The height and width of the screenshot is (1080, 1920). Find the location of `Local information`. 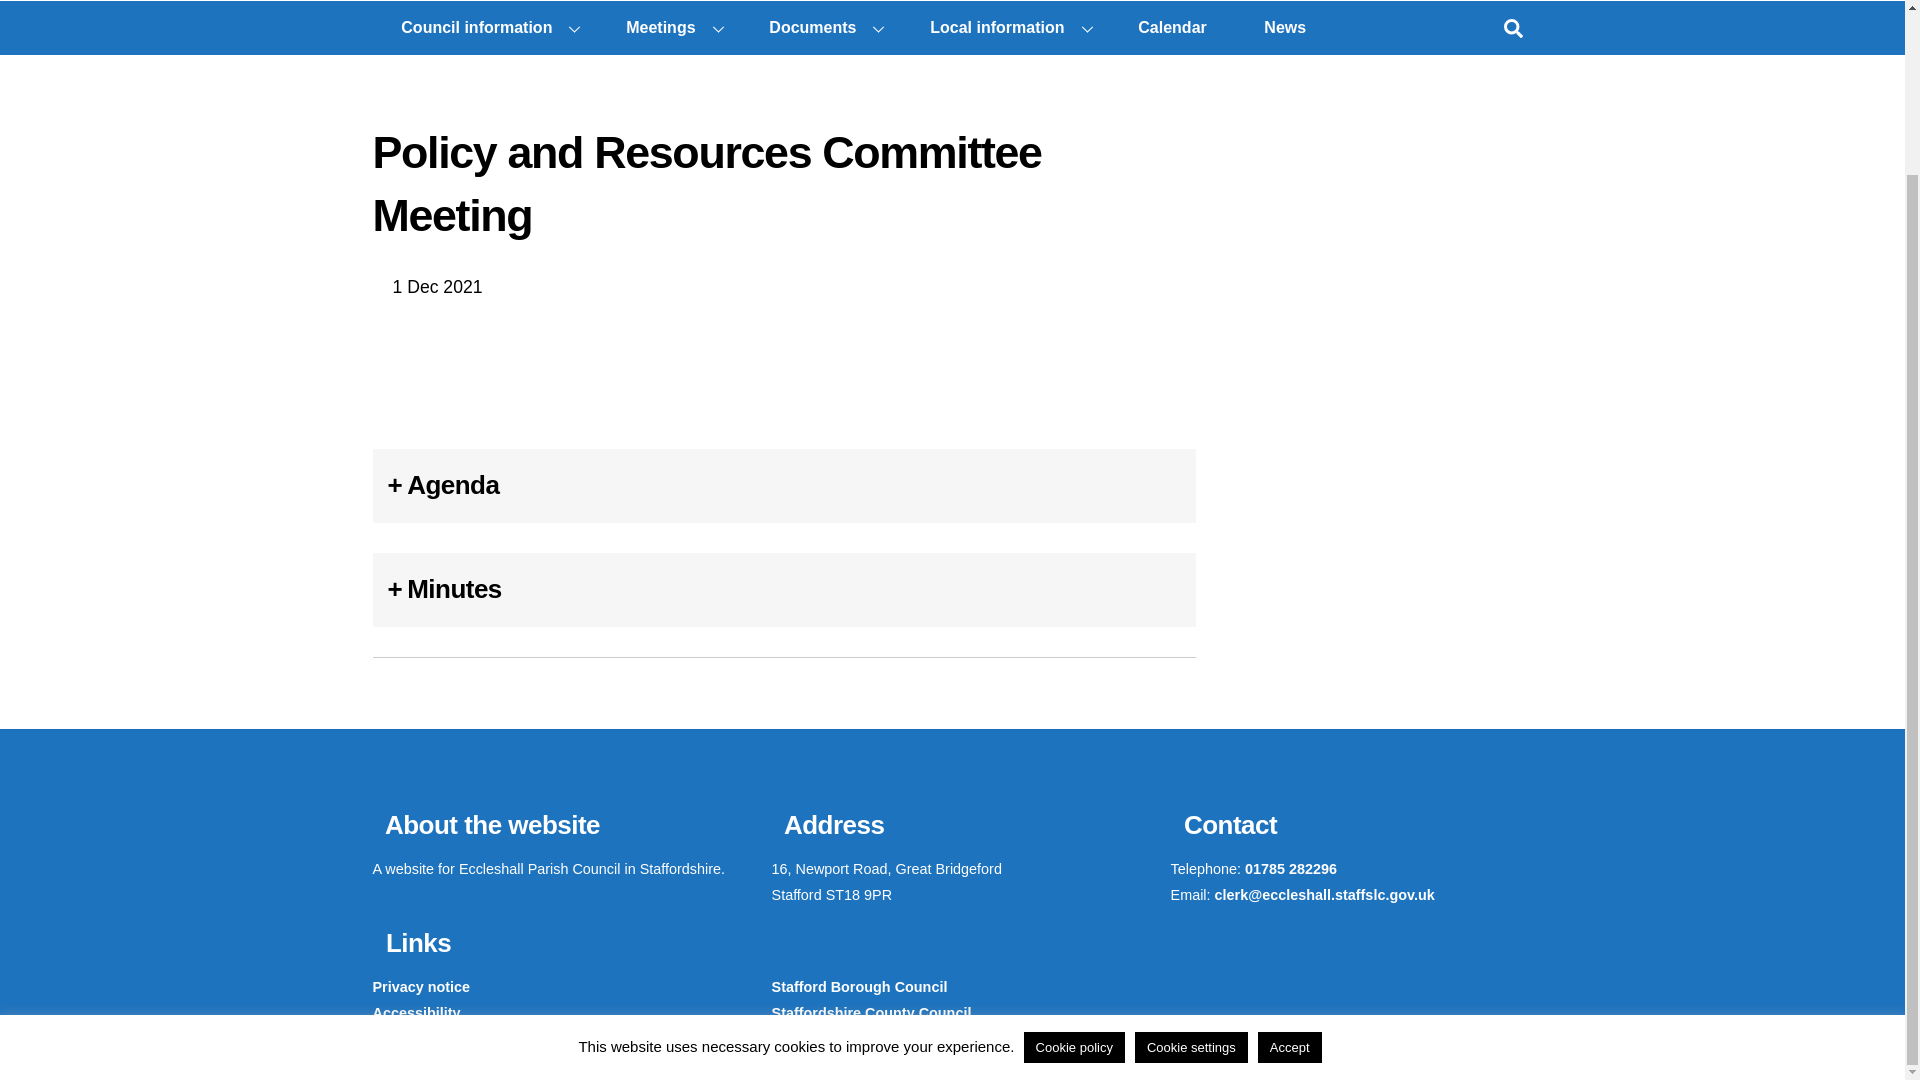

Local information is located at coordinates (1004, 28).